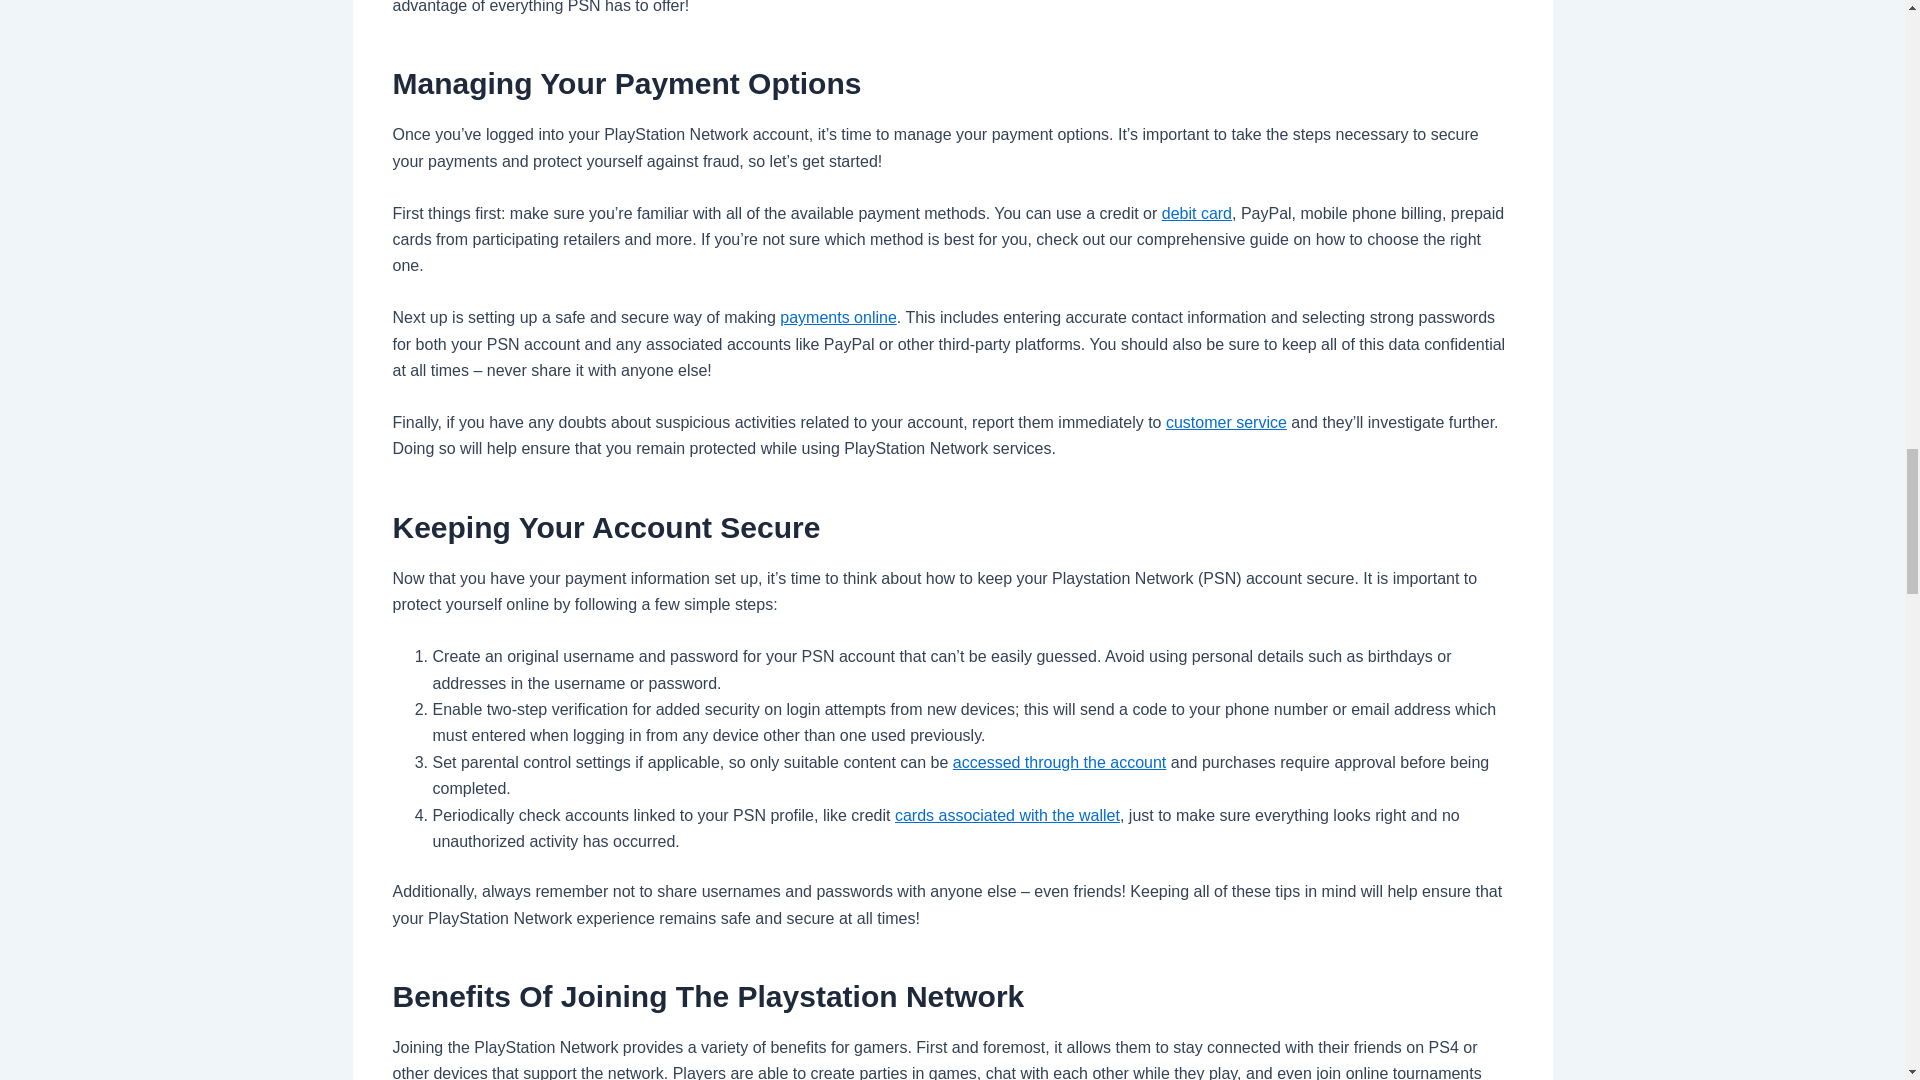 The height and width of the screenshot is (1080, 1920). Describe the element at coordinates (1006, 815) in the screenshot. I see `cards associated with the wallet` at that location.